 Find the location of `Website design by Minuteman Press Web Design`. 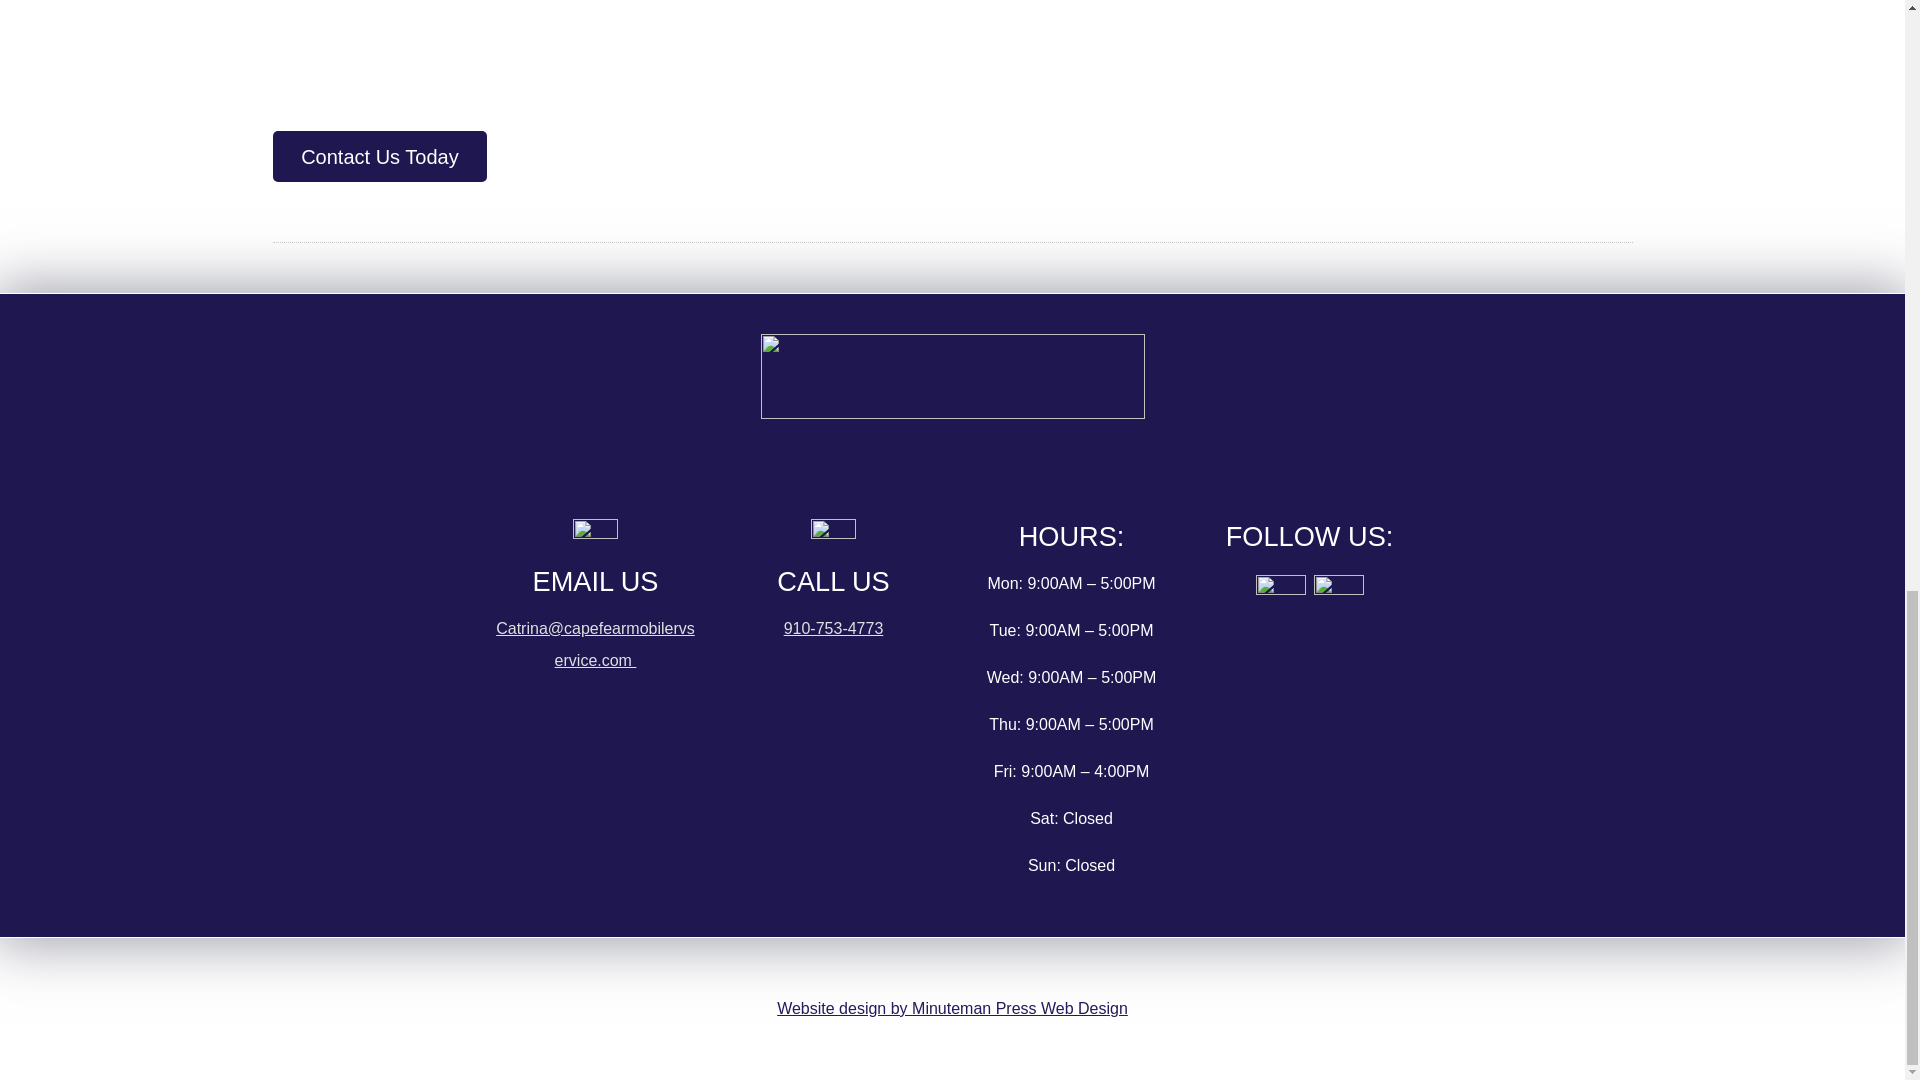

Website design by Minuteman Press Web Design is located at coordinates (952, 1008).